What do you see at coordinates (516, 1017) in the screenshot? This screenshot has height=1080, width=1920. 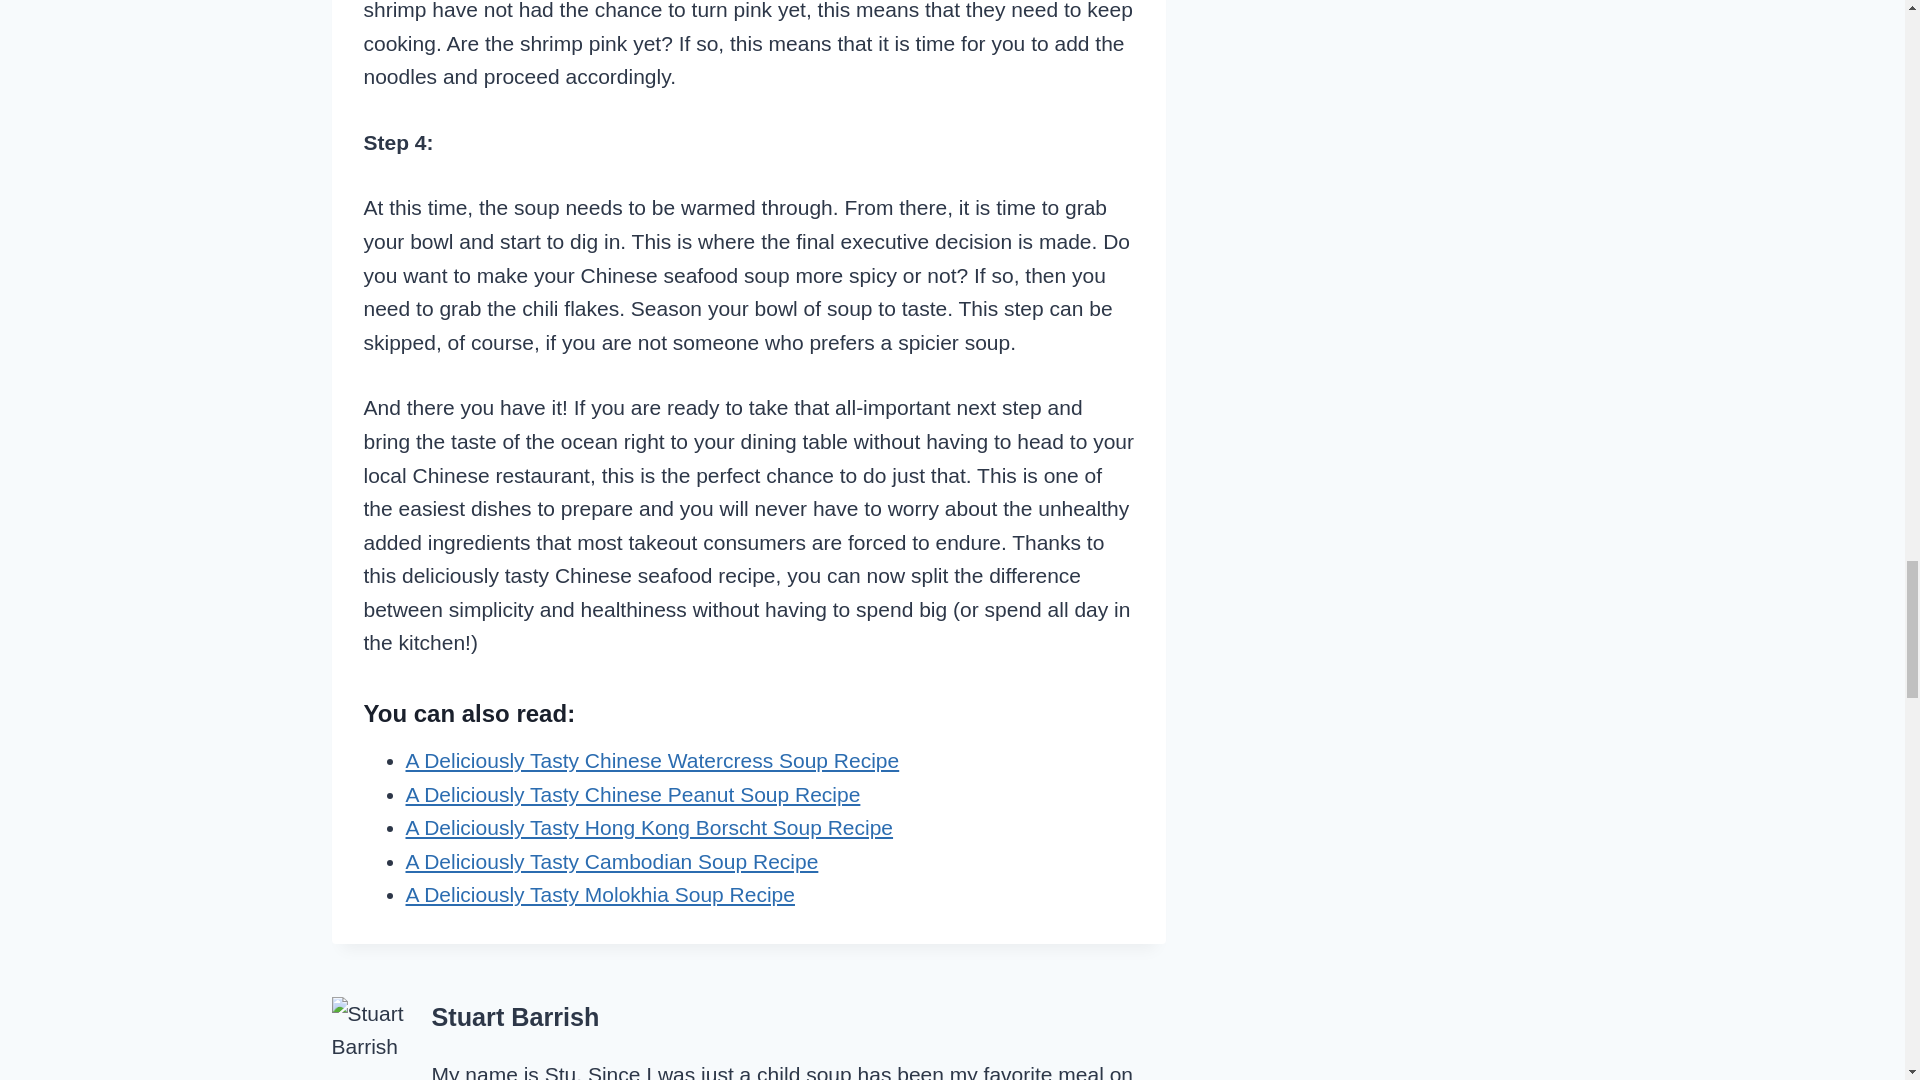 I see `Stuart Barrish` at bounding box center [516, 1017].